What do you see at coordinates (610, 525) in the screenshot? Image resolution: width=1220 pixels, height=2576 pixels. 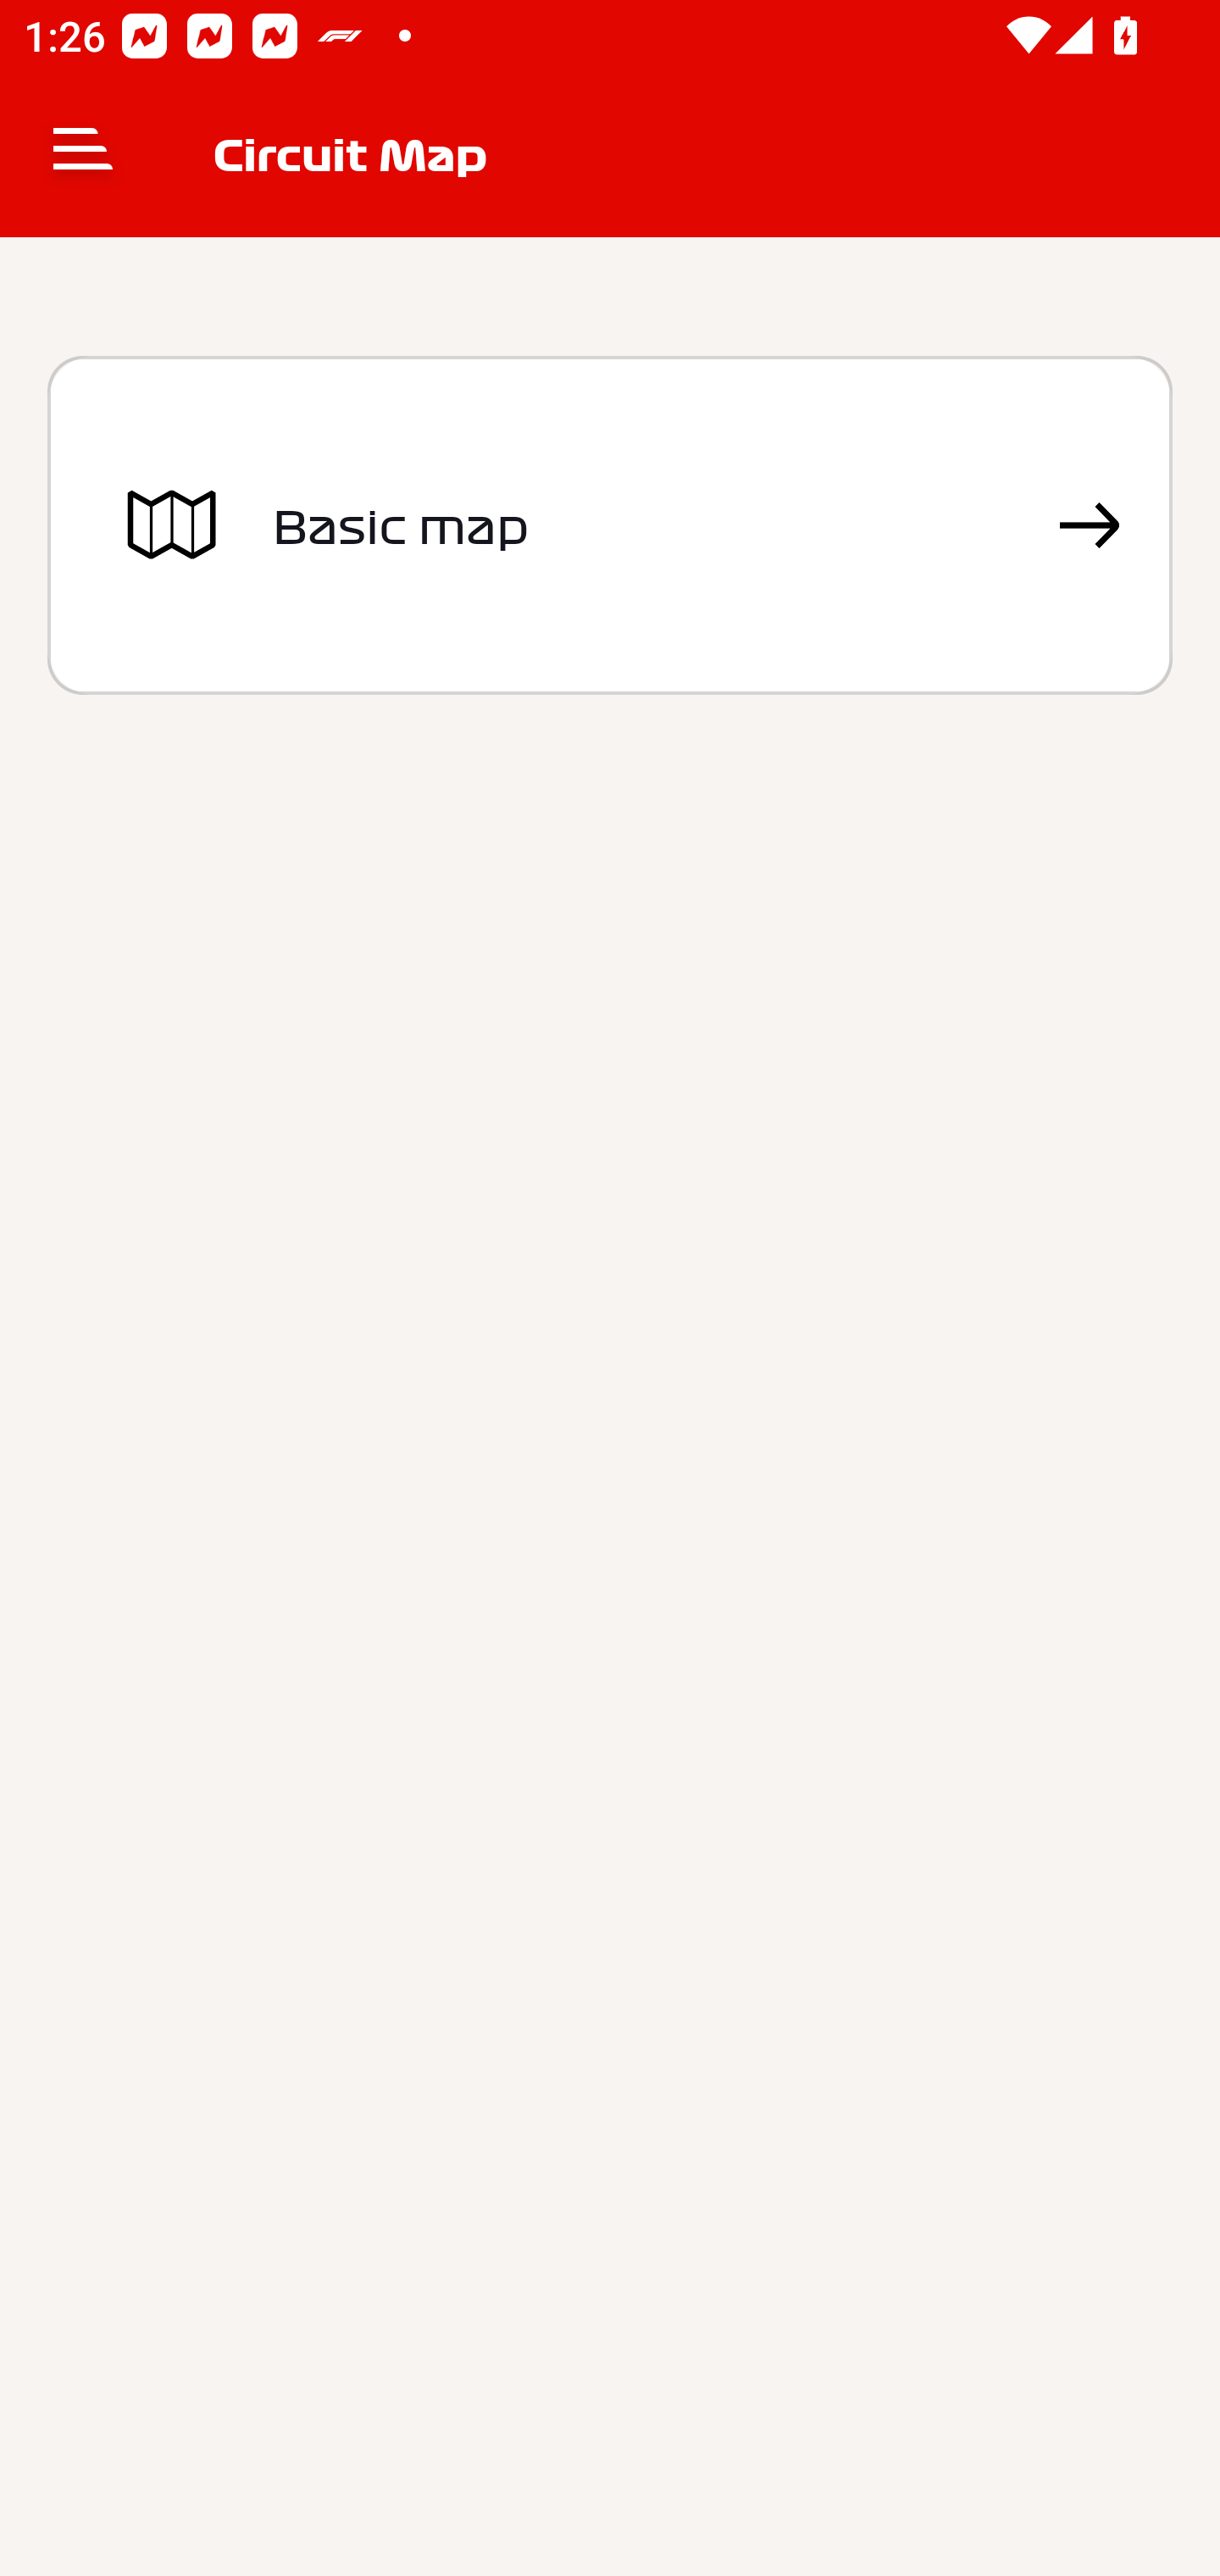 I see `Basic map` at bounding box center [610, 525].